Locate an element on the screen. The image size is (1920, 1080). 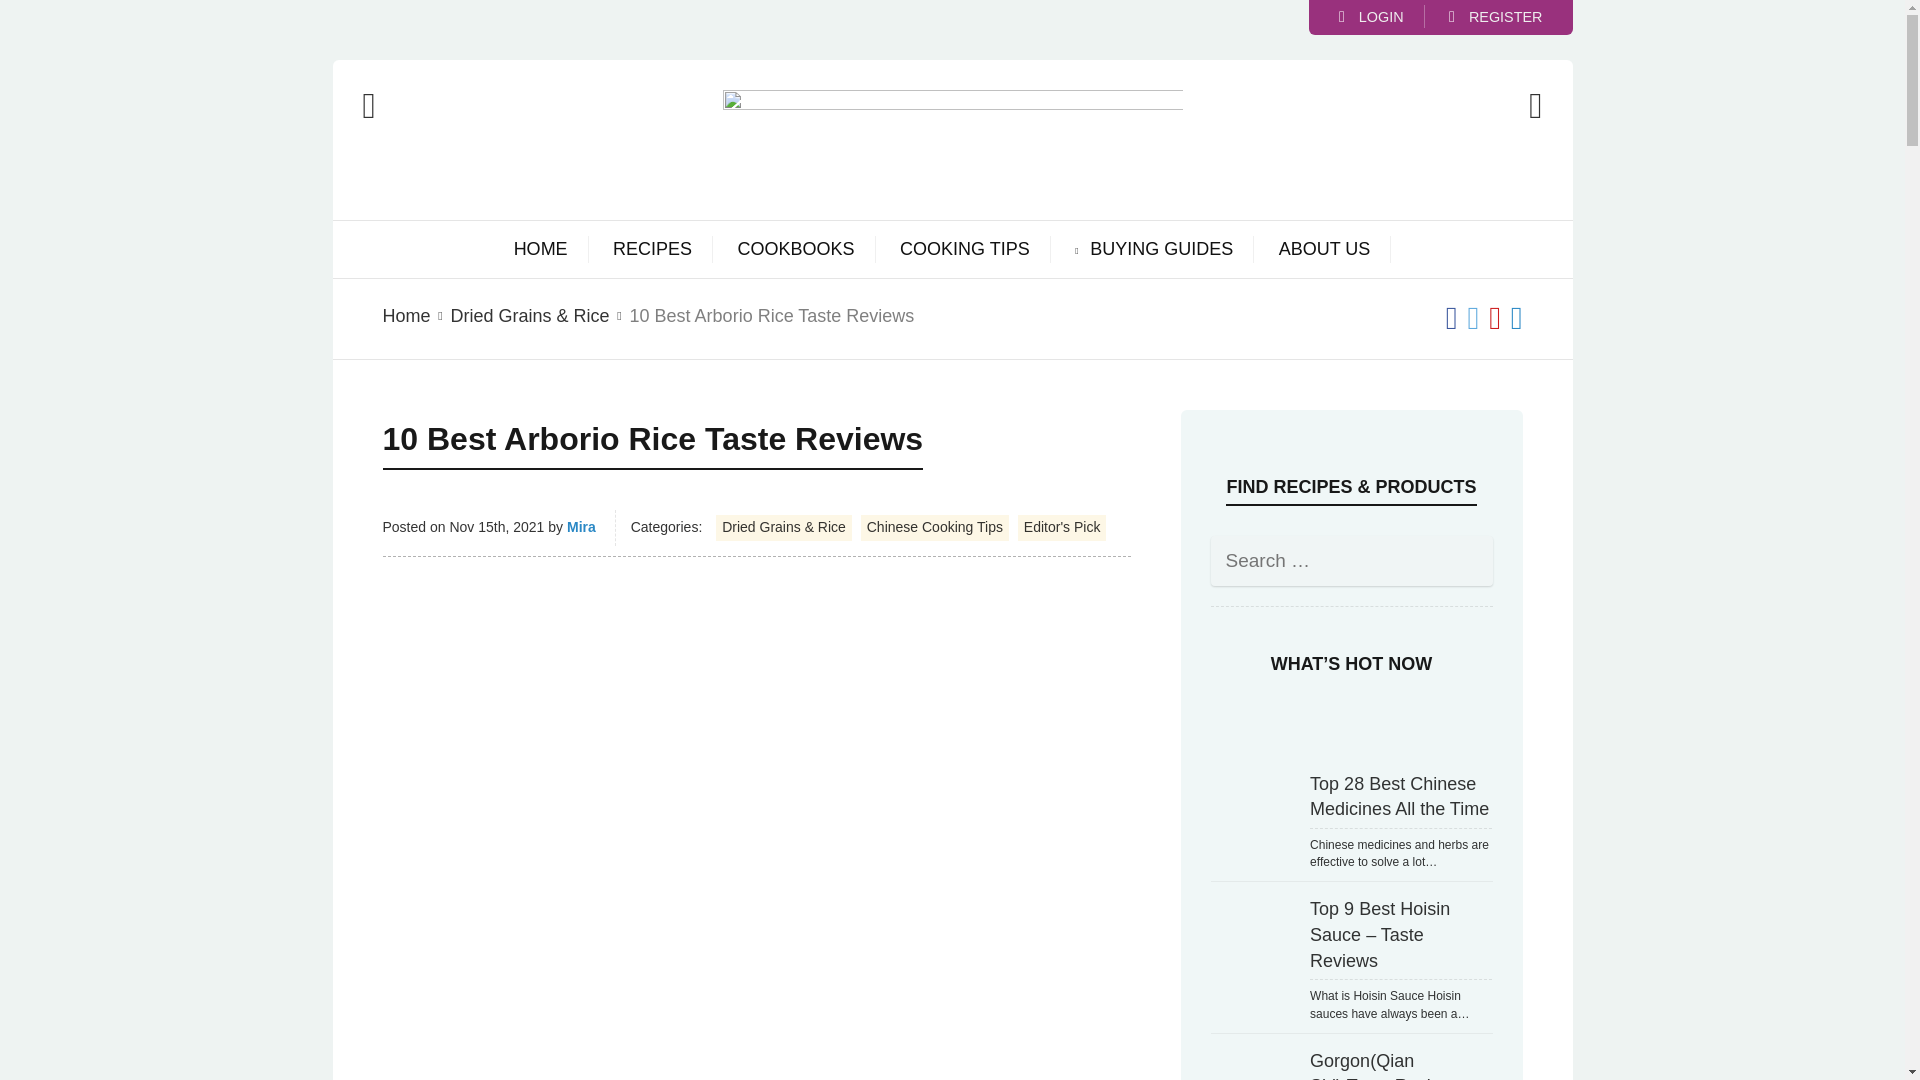
Home is located at coordinates (406, 316).